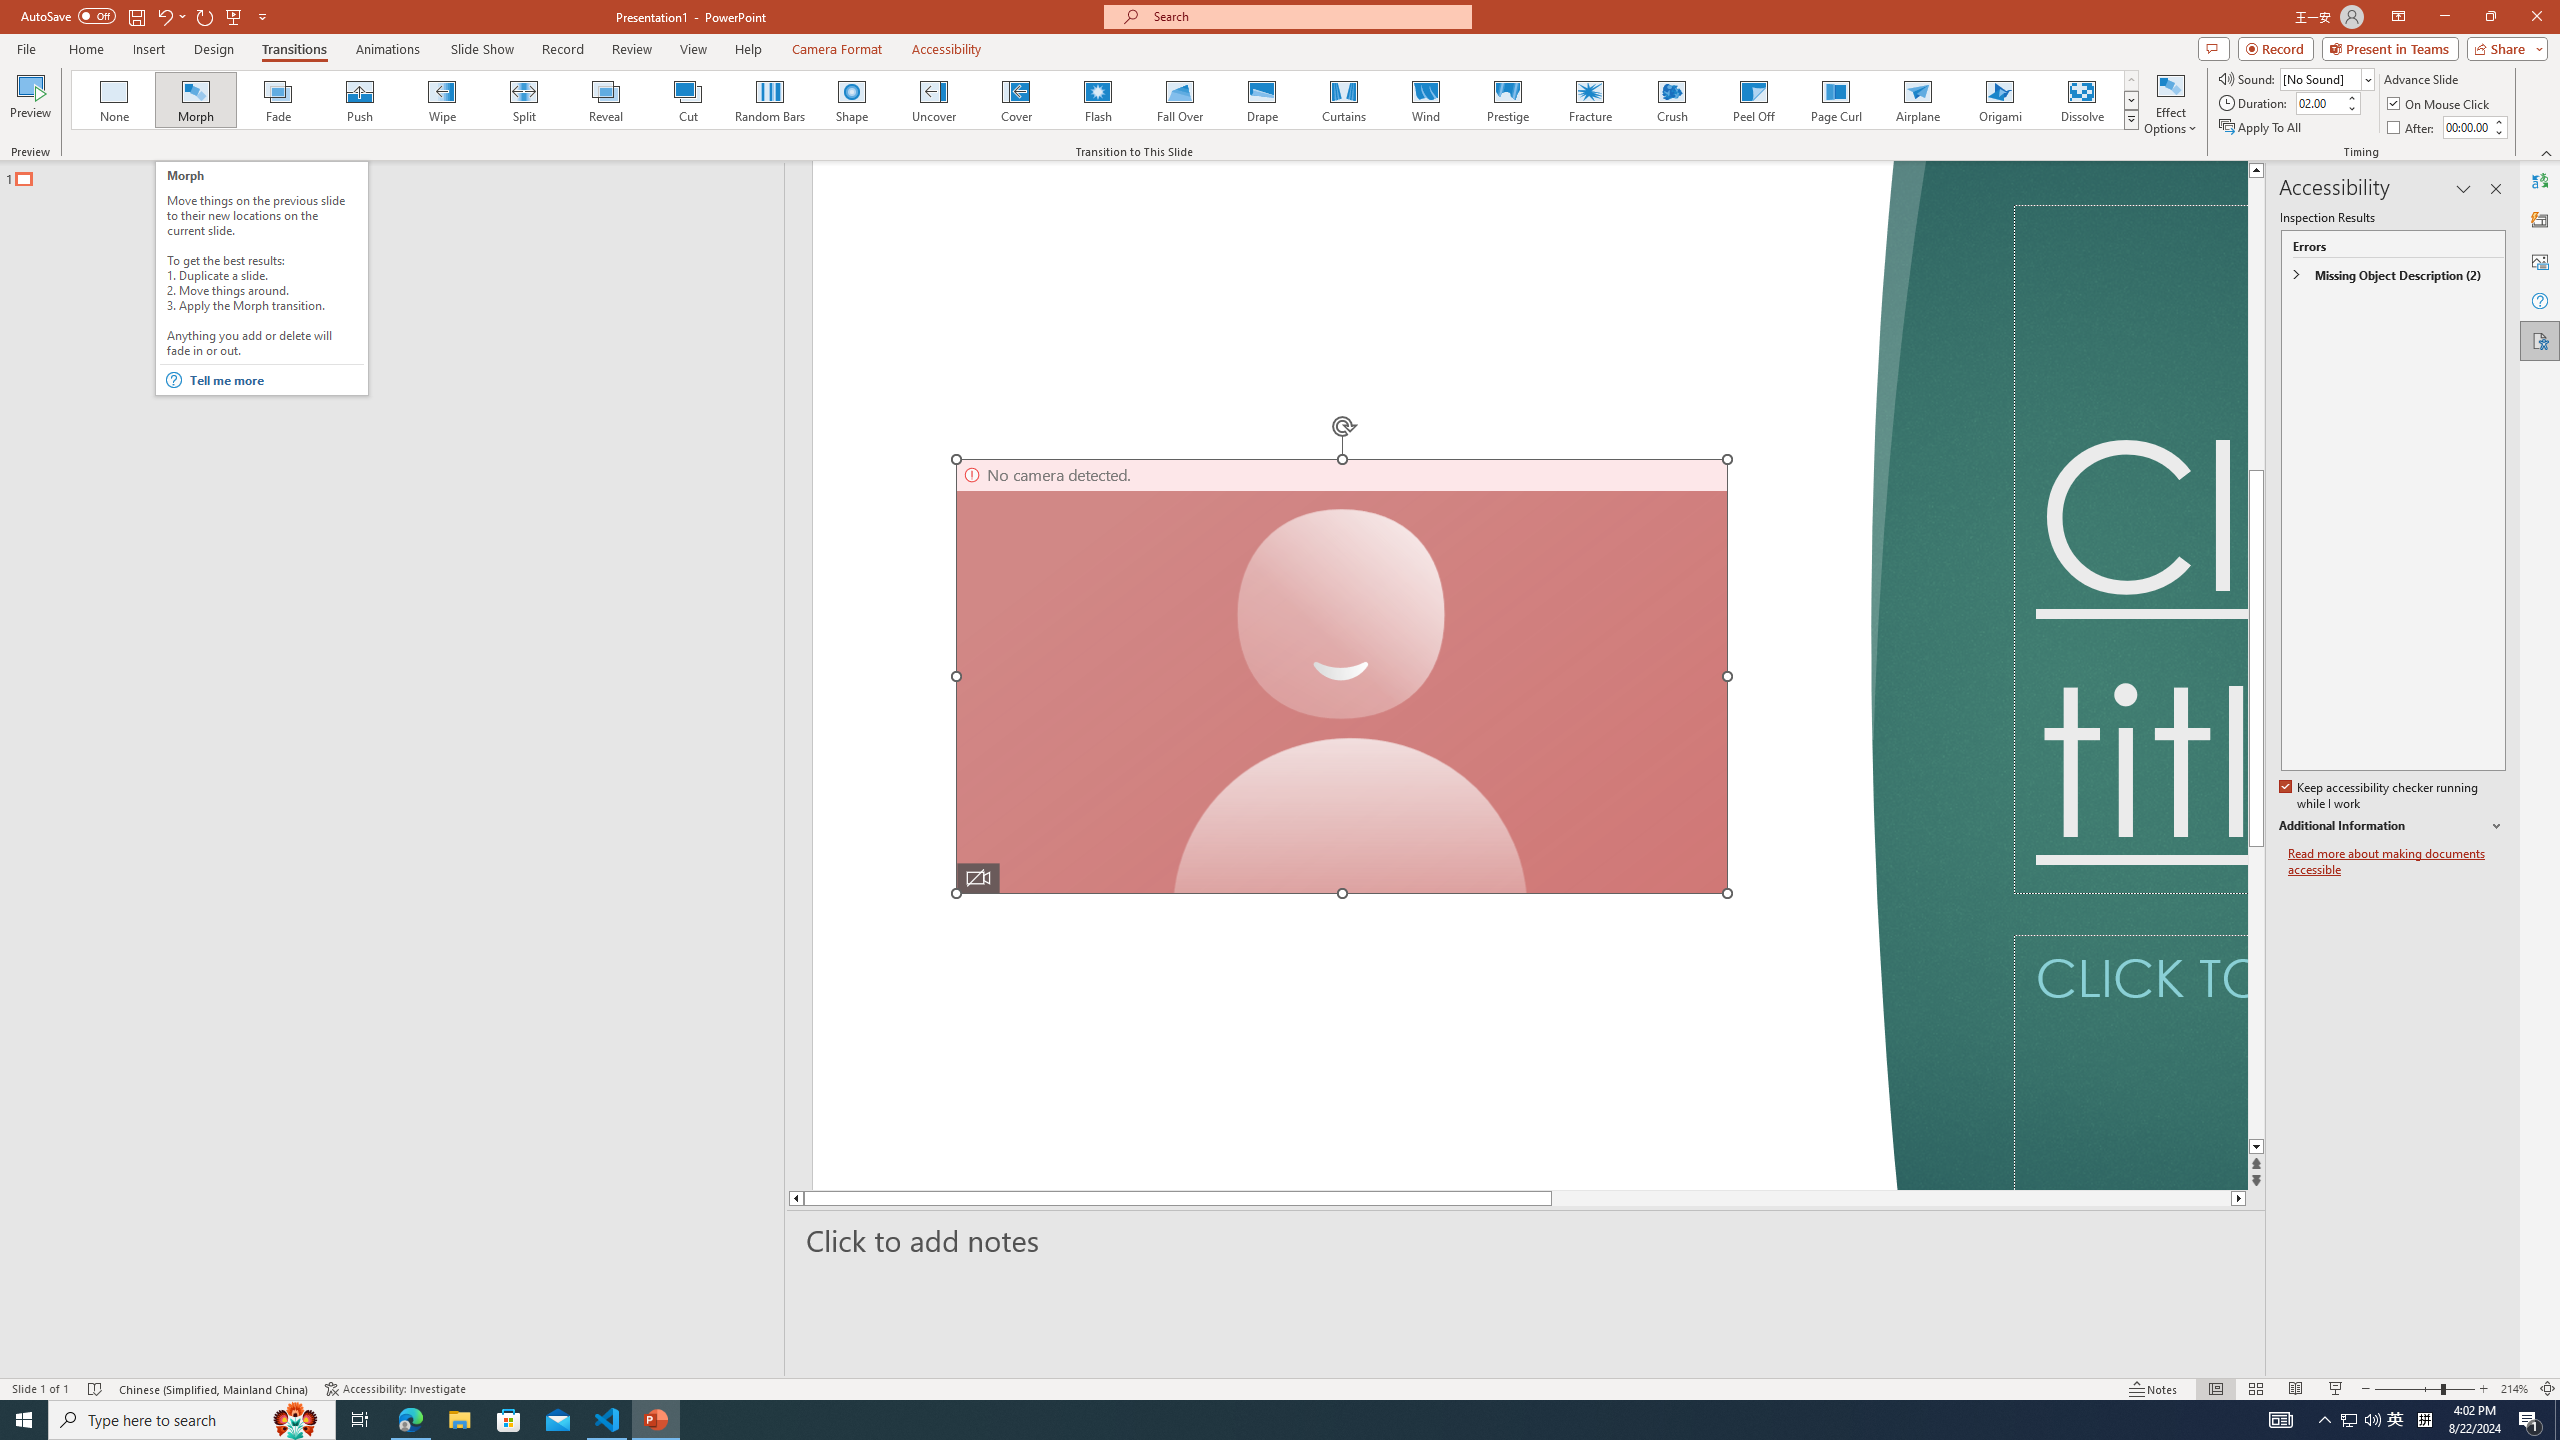 Image resolution: width=2560 pixels, height=1440 pixels. Describe the element at coordinates (1180, 100) in the screenshot. I see `Fall Over` at that location.